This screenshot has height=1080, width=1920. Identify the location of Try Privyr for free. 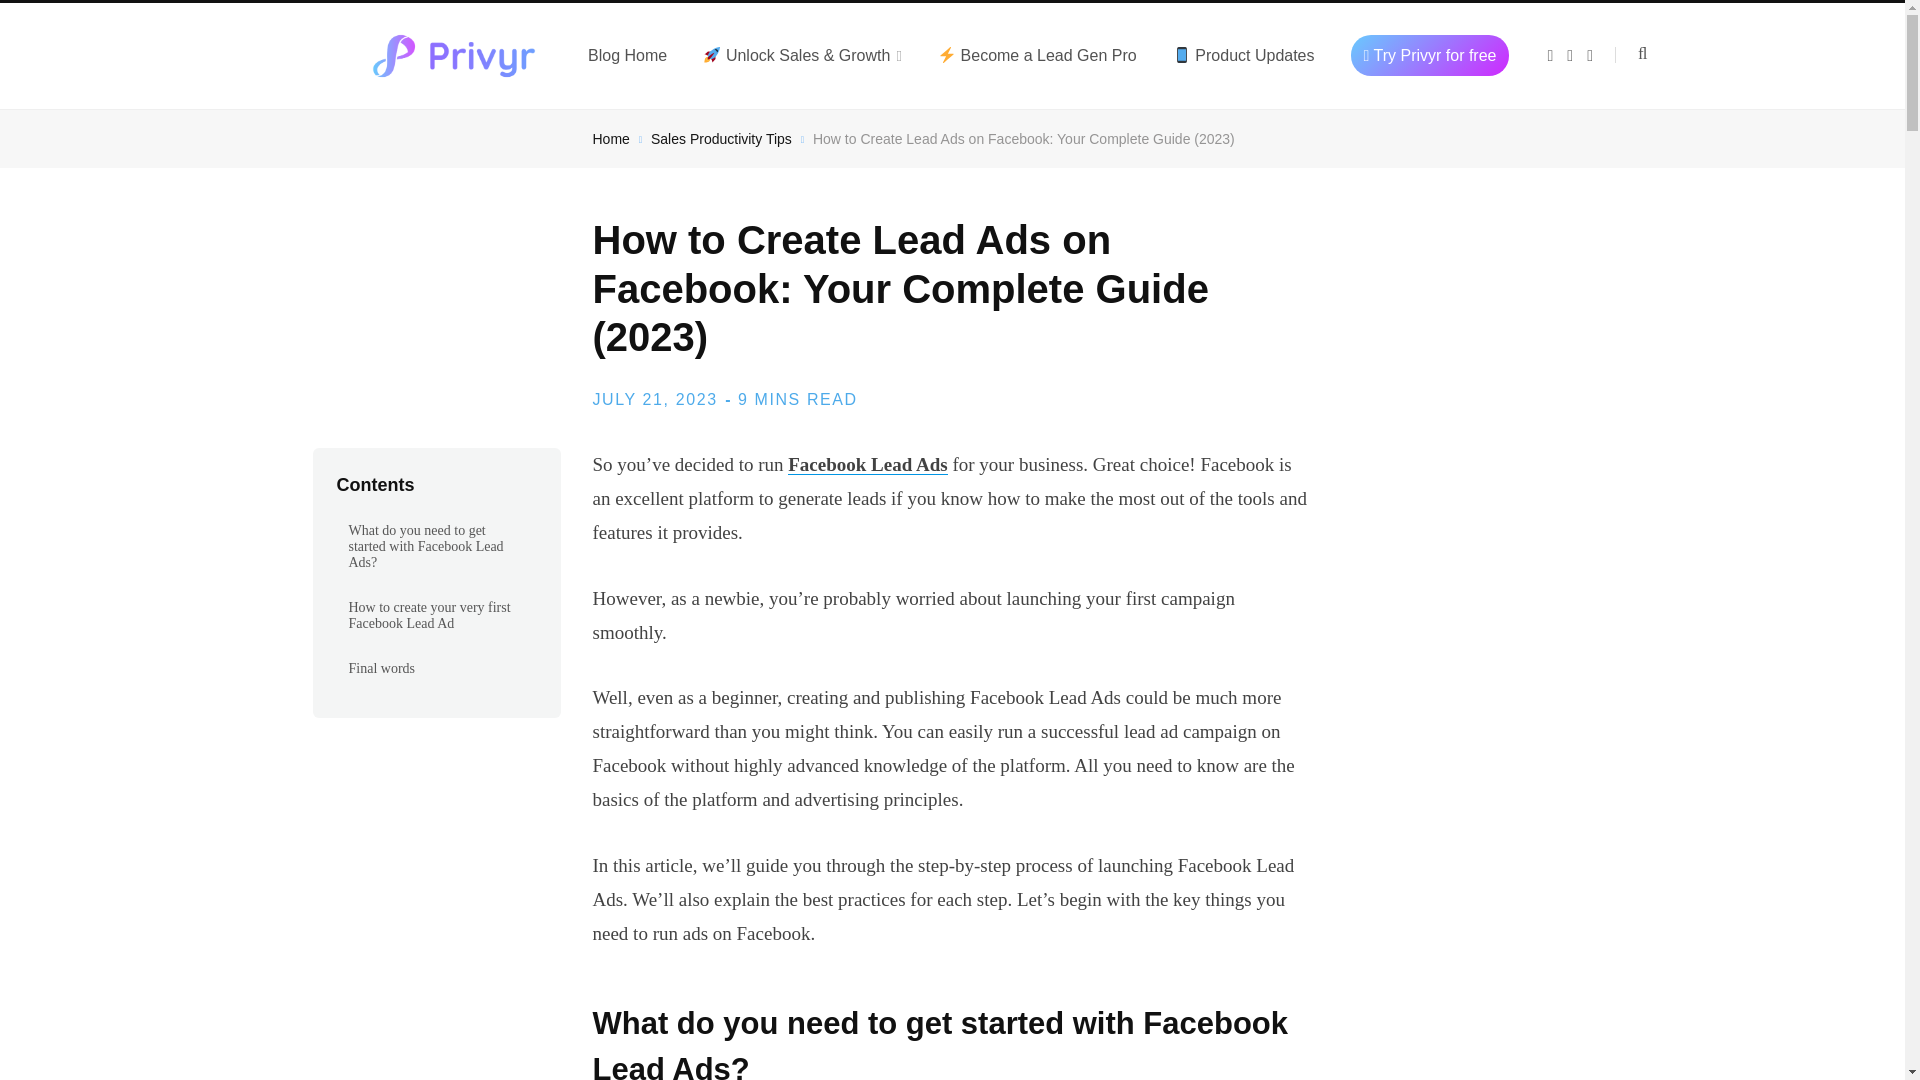
(1430, 55).